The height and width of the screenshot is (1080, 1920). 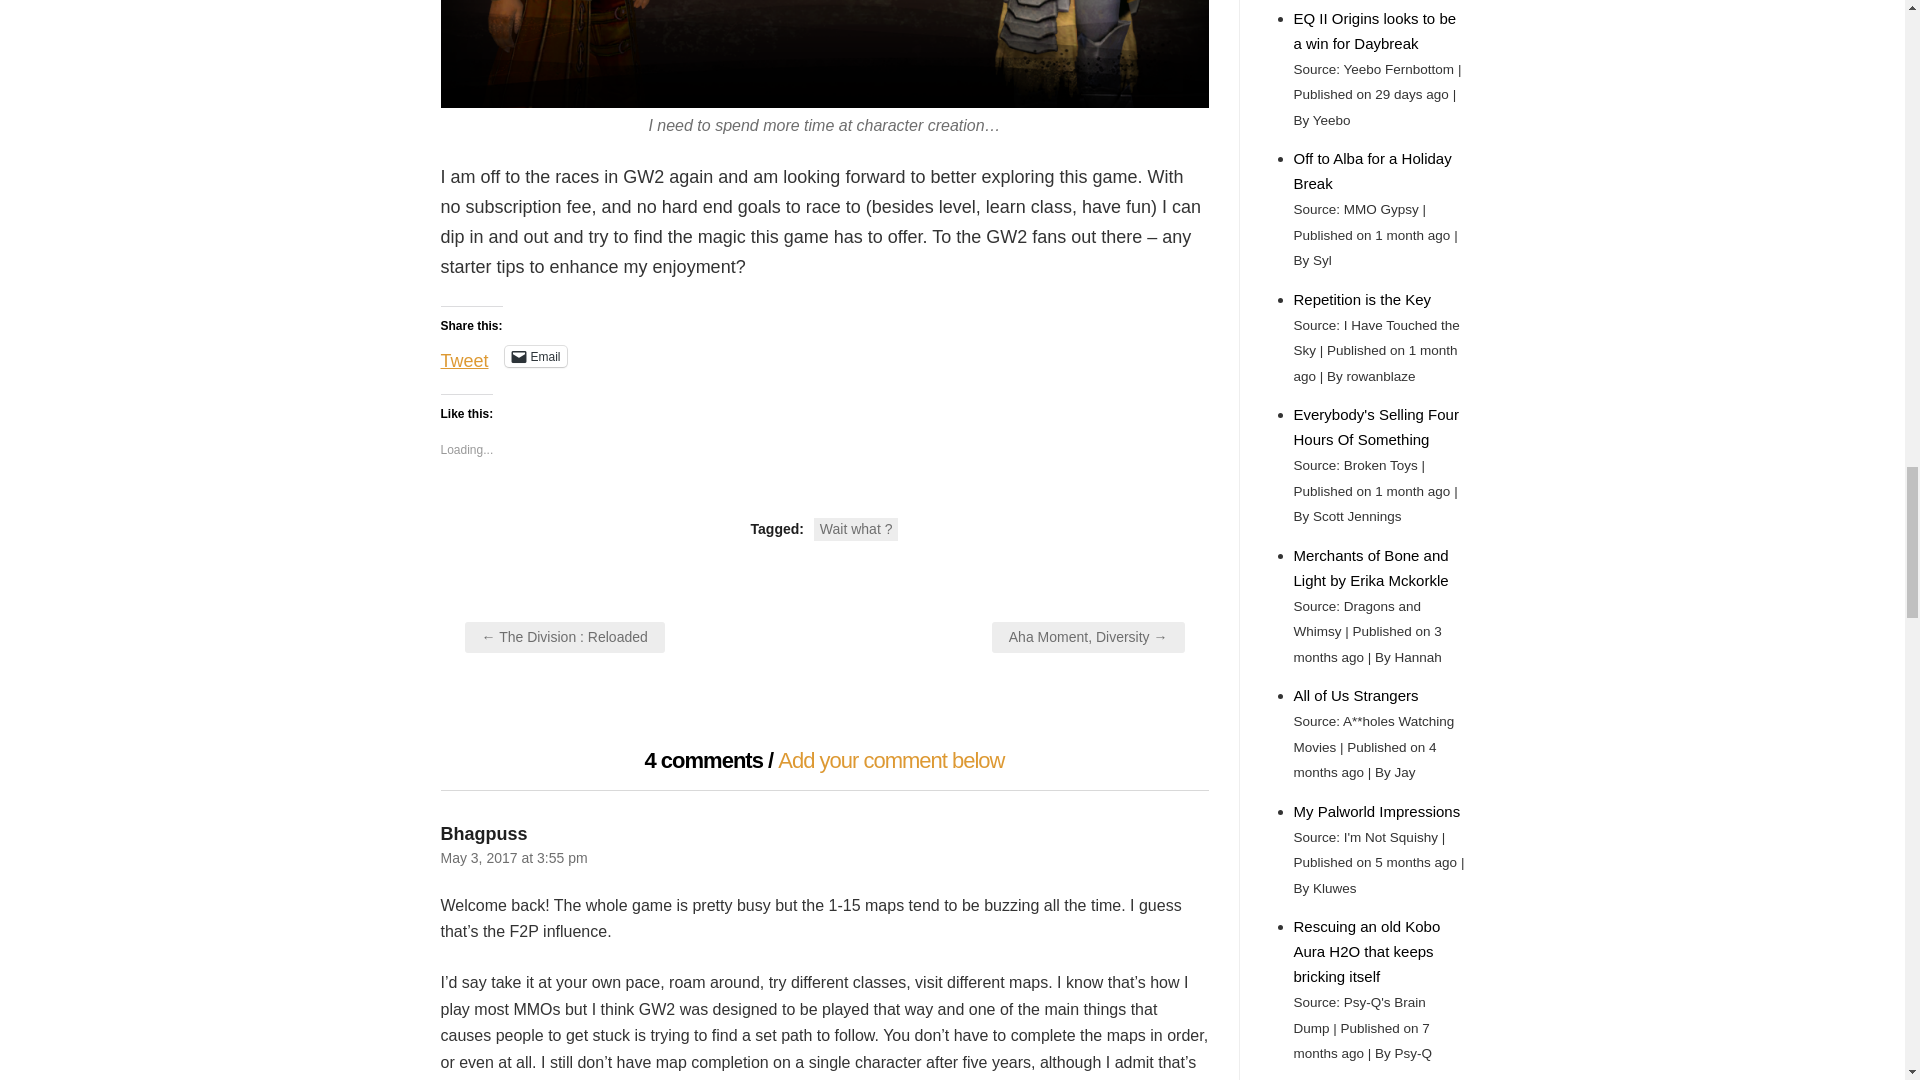 I want to click on May 3, 2017 at 3:55 pm, so click(x=513, y=858).